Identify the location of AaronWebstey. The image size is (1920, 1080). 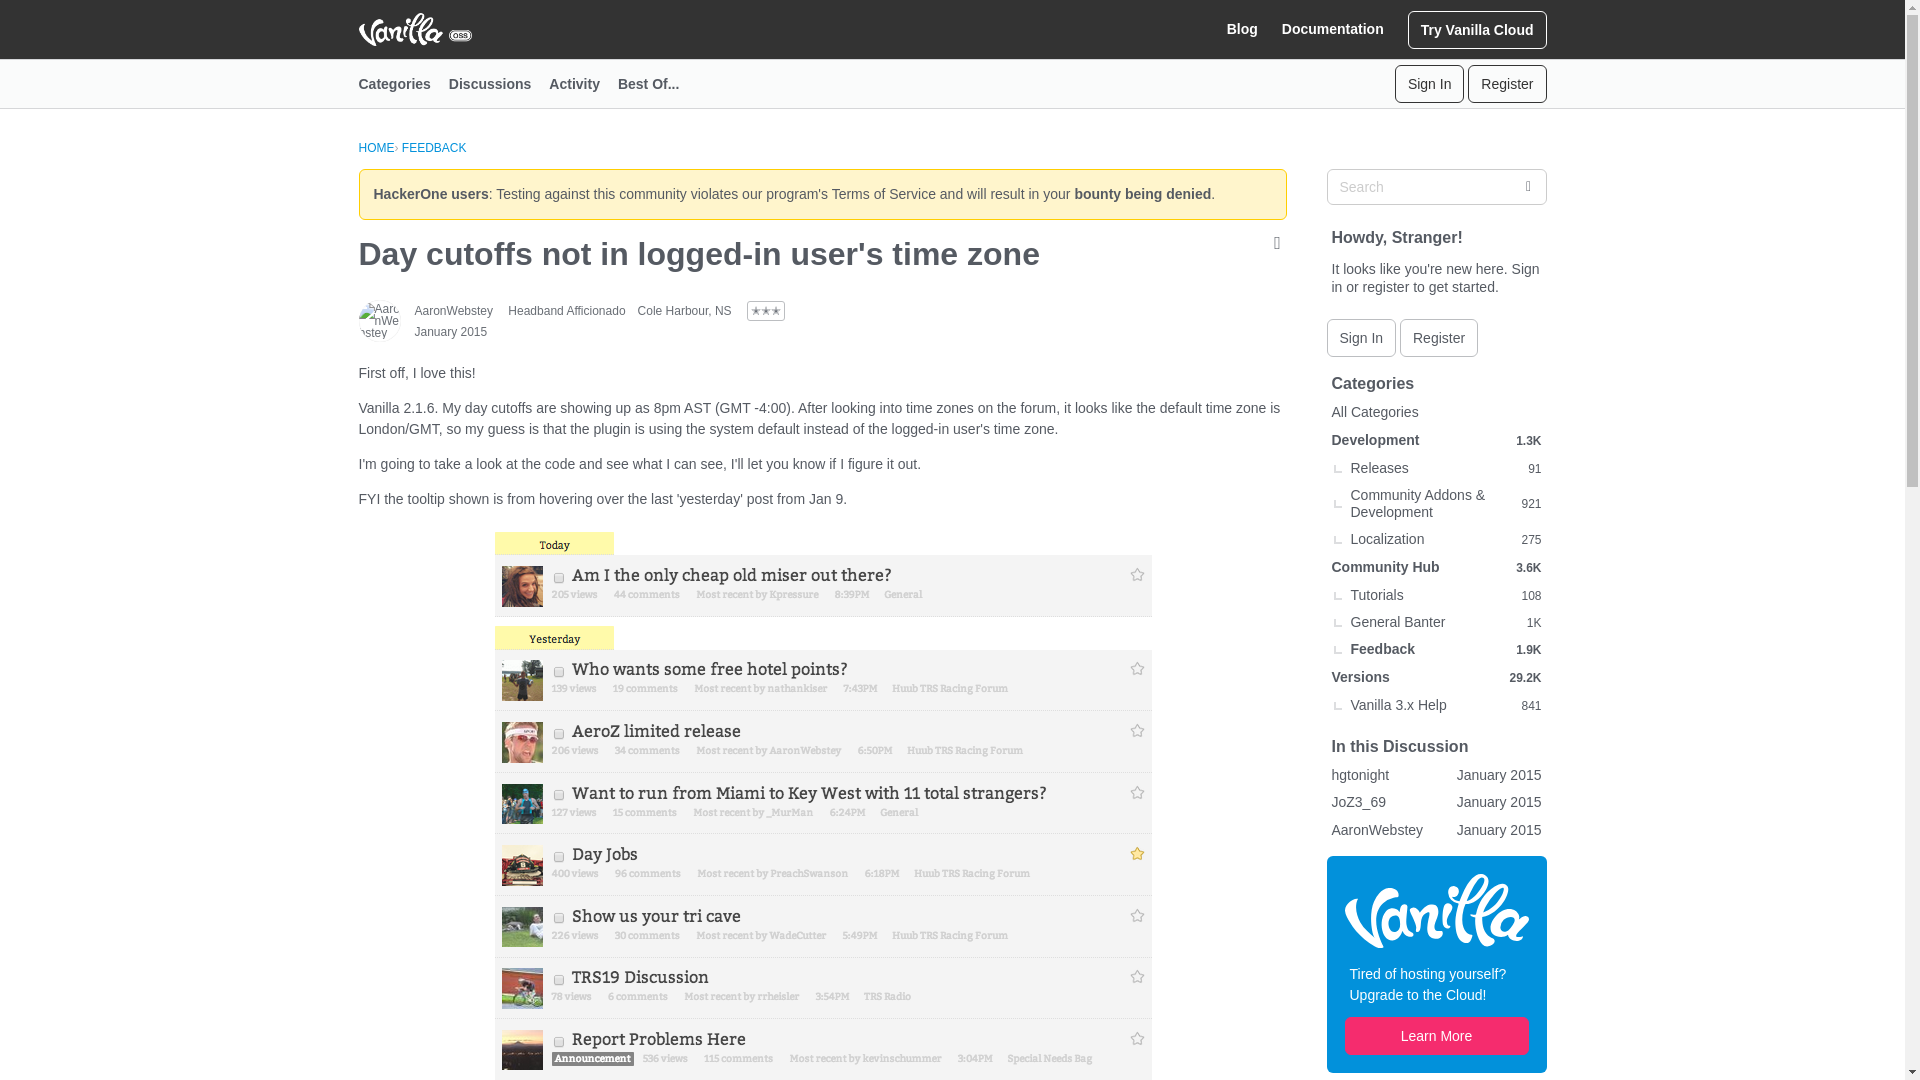
(454, 310).